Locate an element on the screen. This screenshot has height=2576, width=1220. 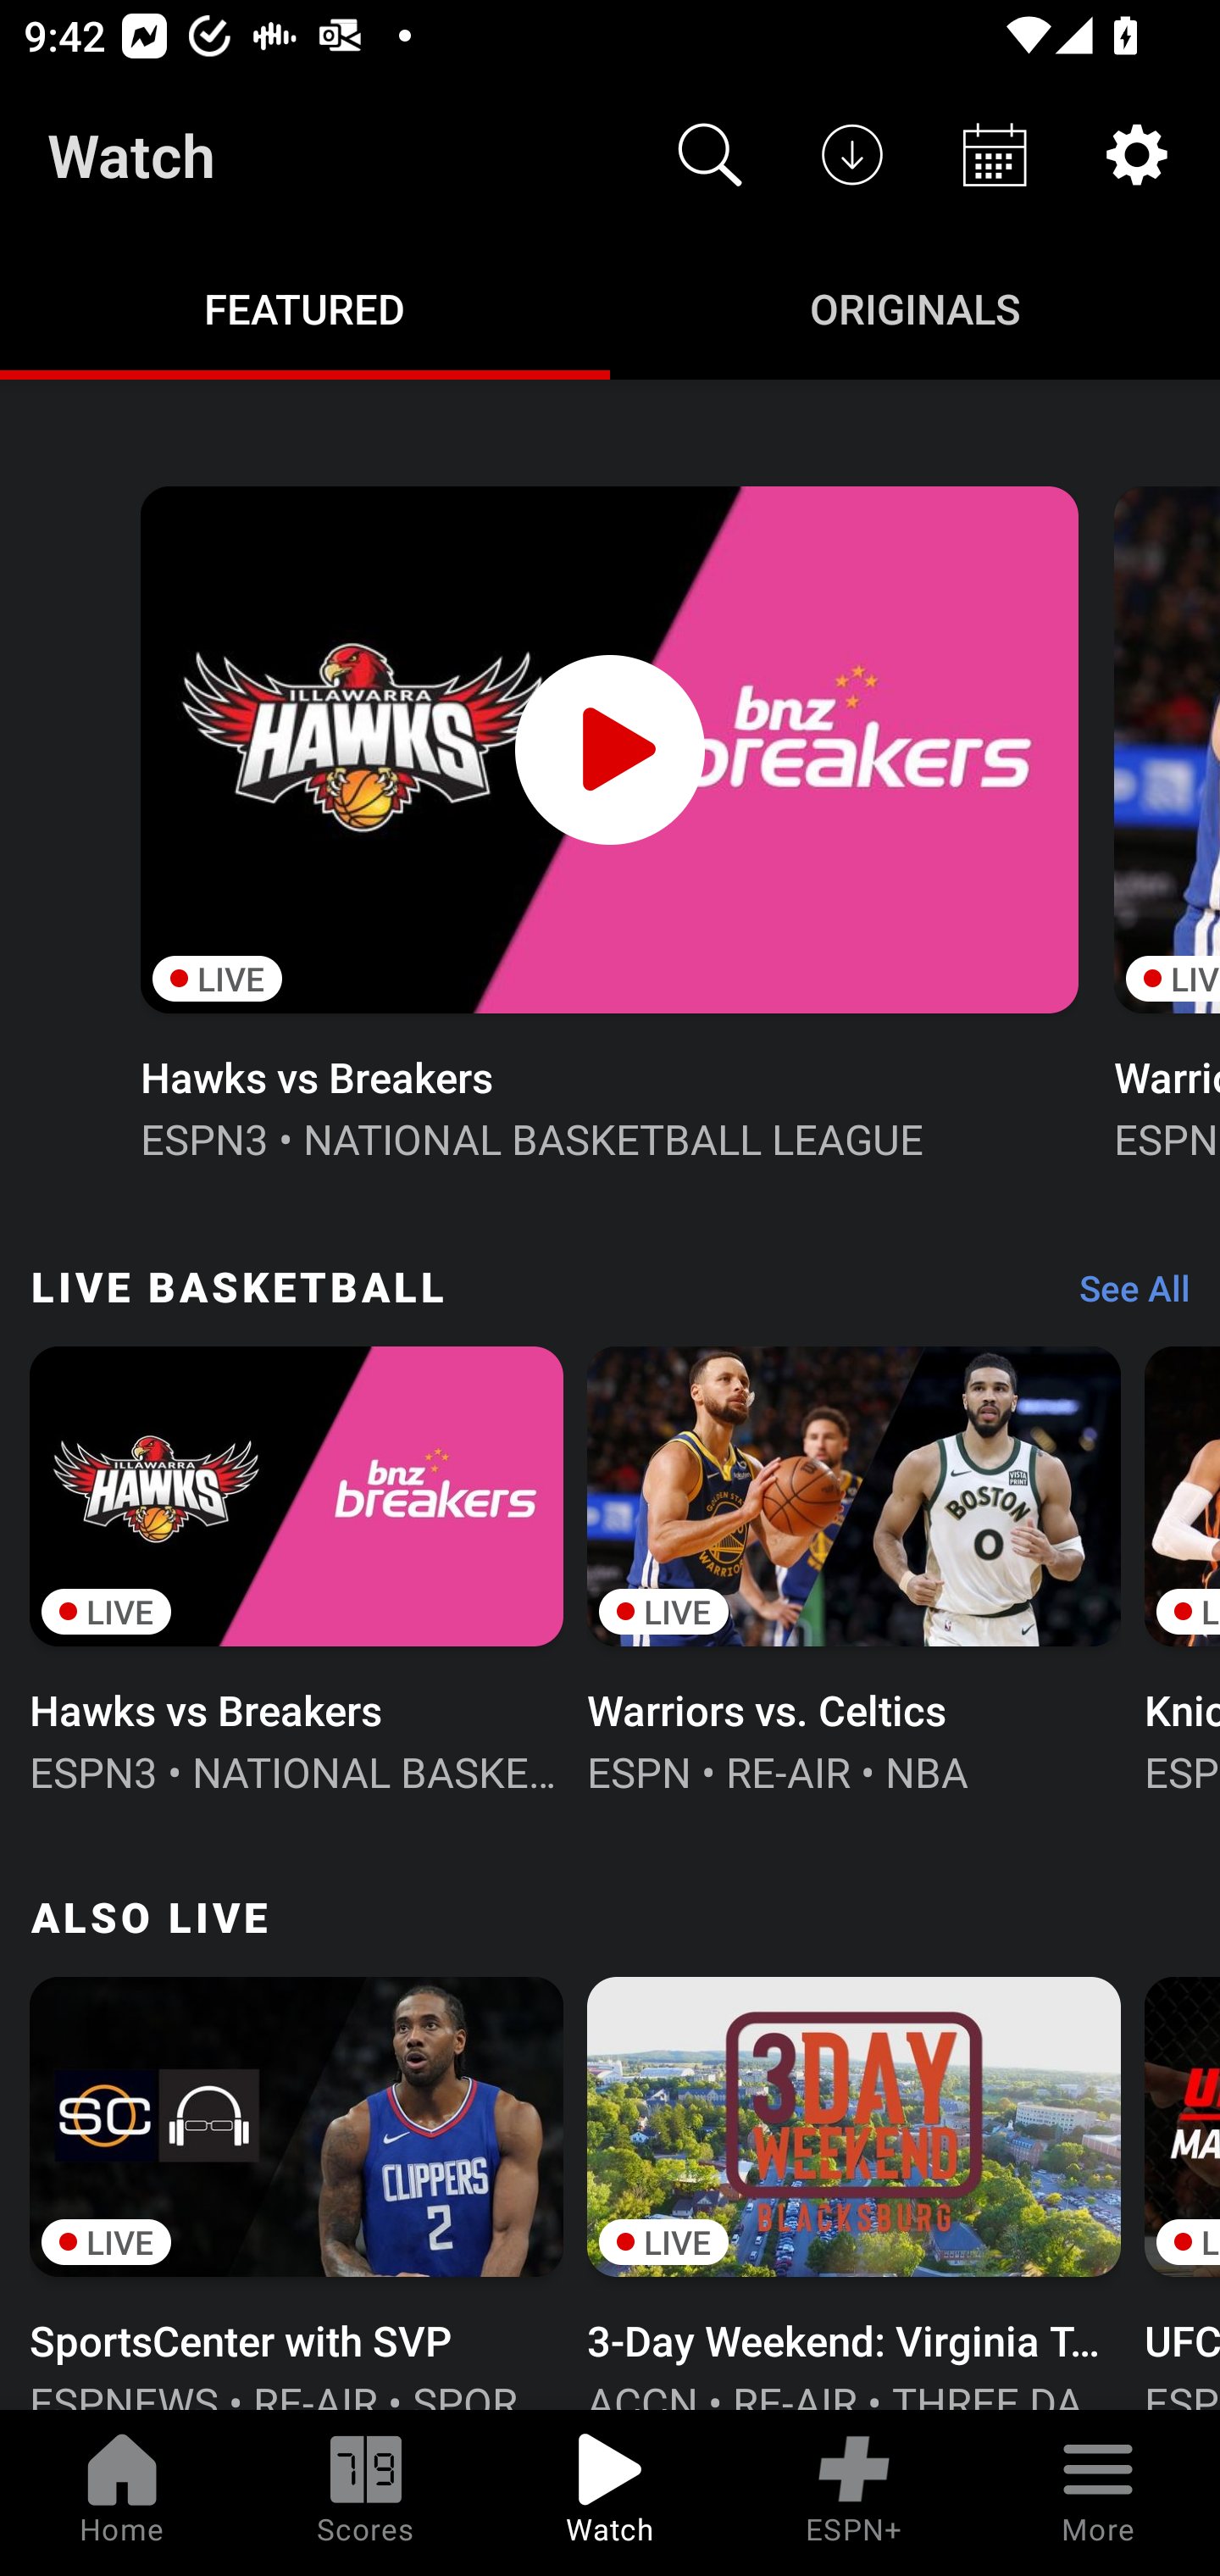
Home is located at coordinates (122, 2493).